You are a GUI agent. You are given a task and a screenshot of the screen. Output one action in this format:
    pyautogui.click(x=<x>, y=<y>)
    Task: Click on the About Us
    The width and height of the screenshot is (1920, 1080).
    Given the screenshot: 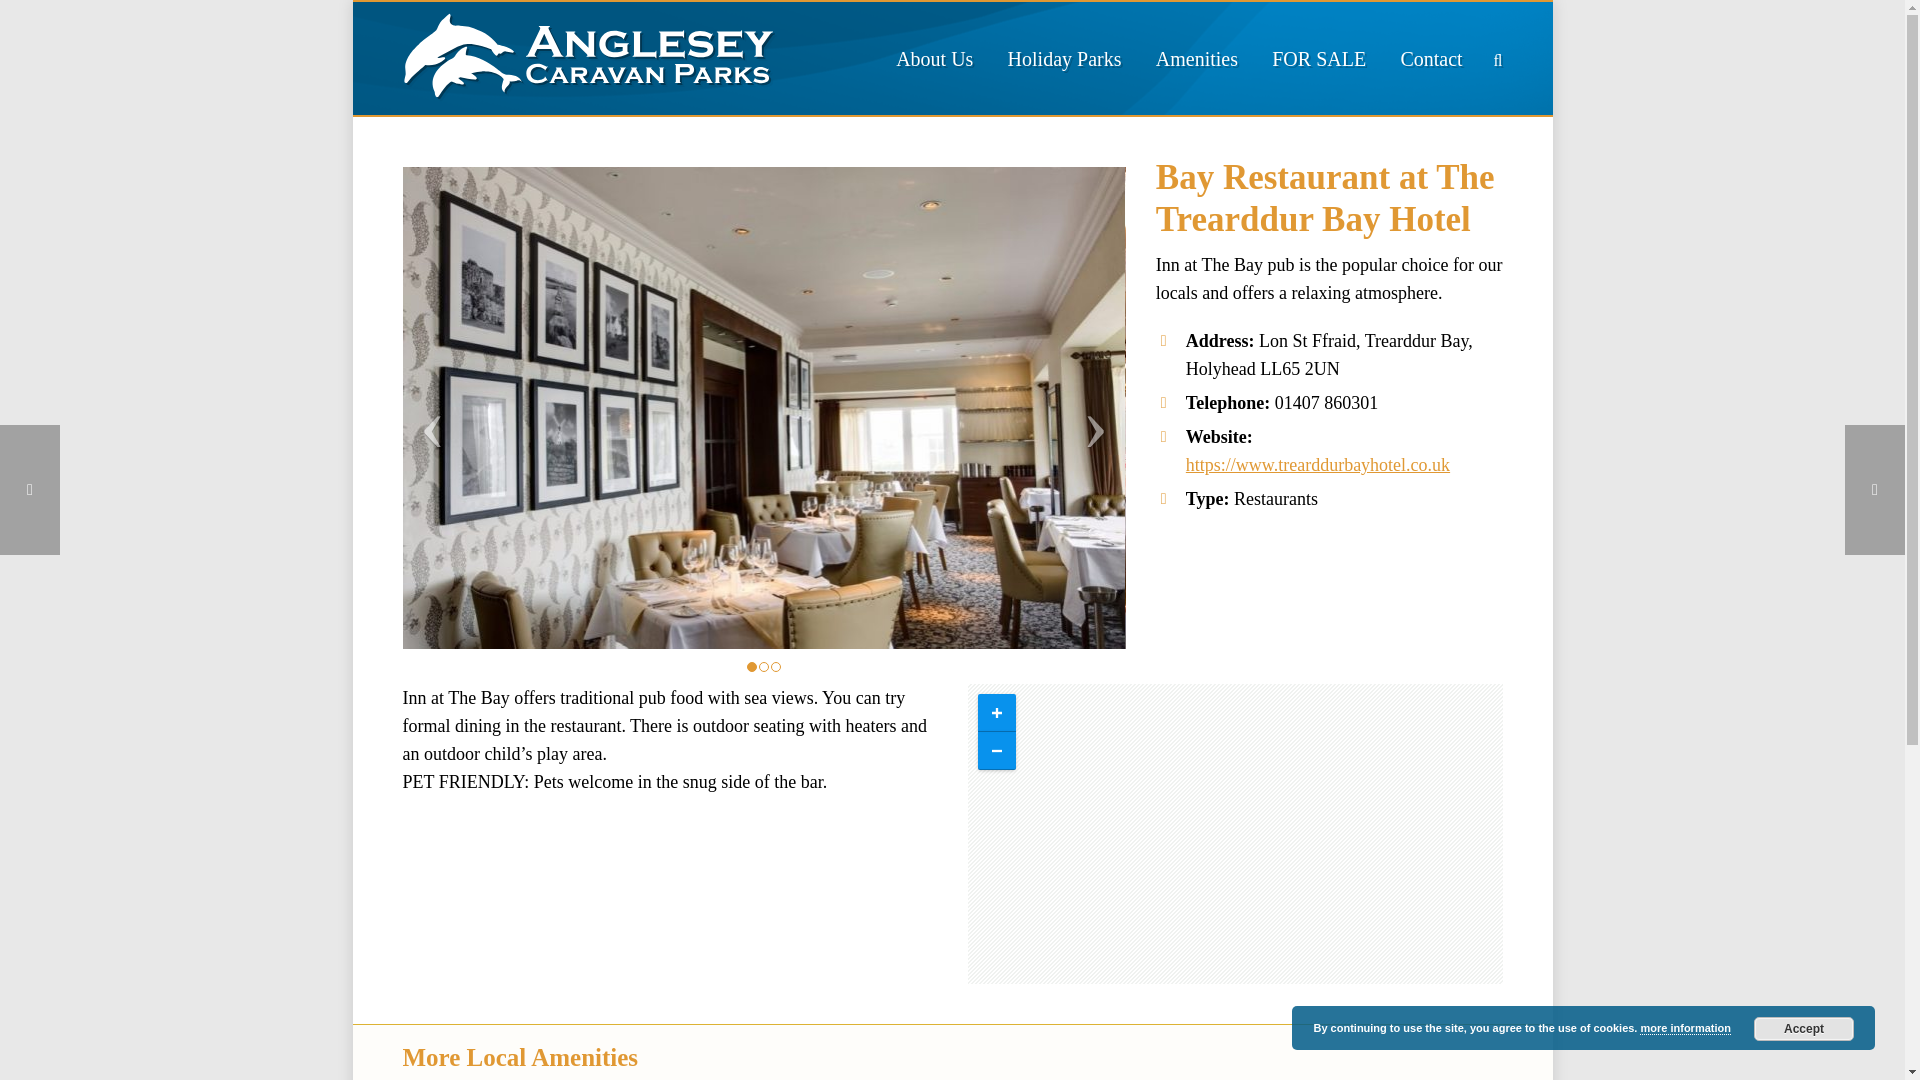 What is the action you would take?
    pyautogui.click(x=934, y=58)
    